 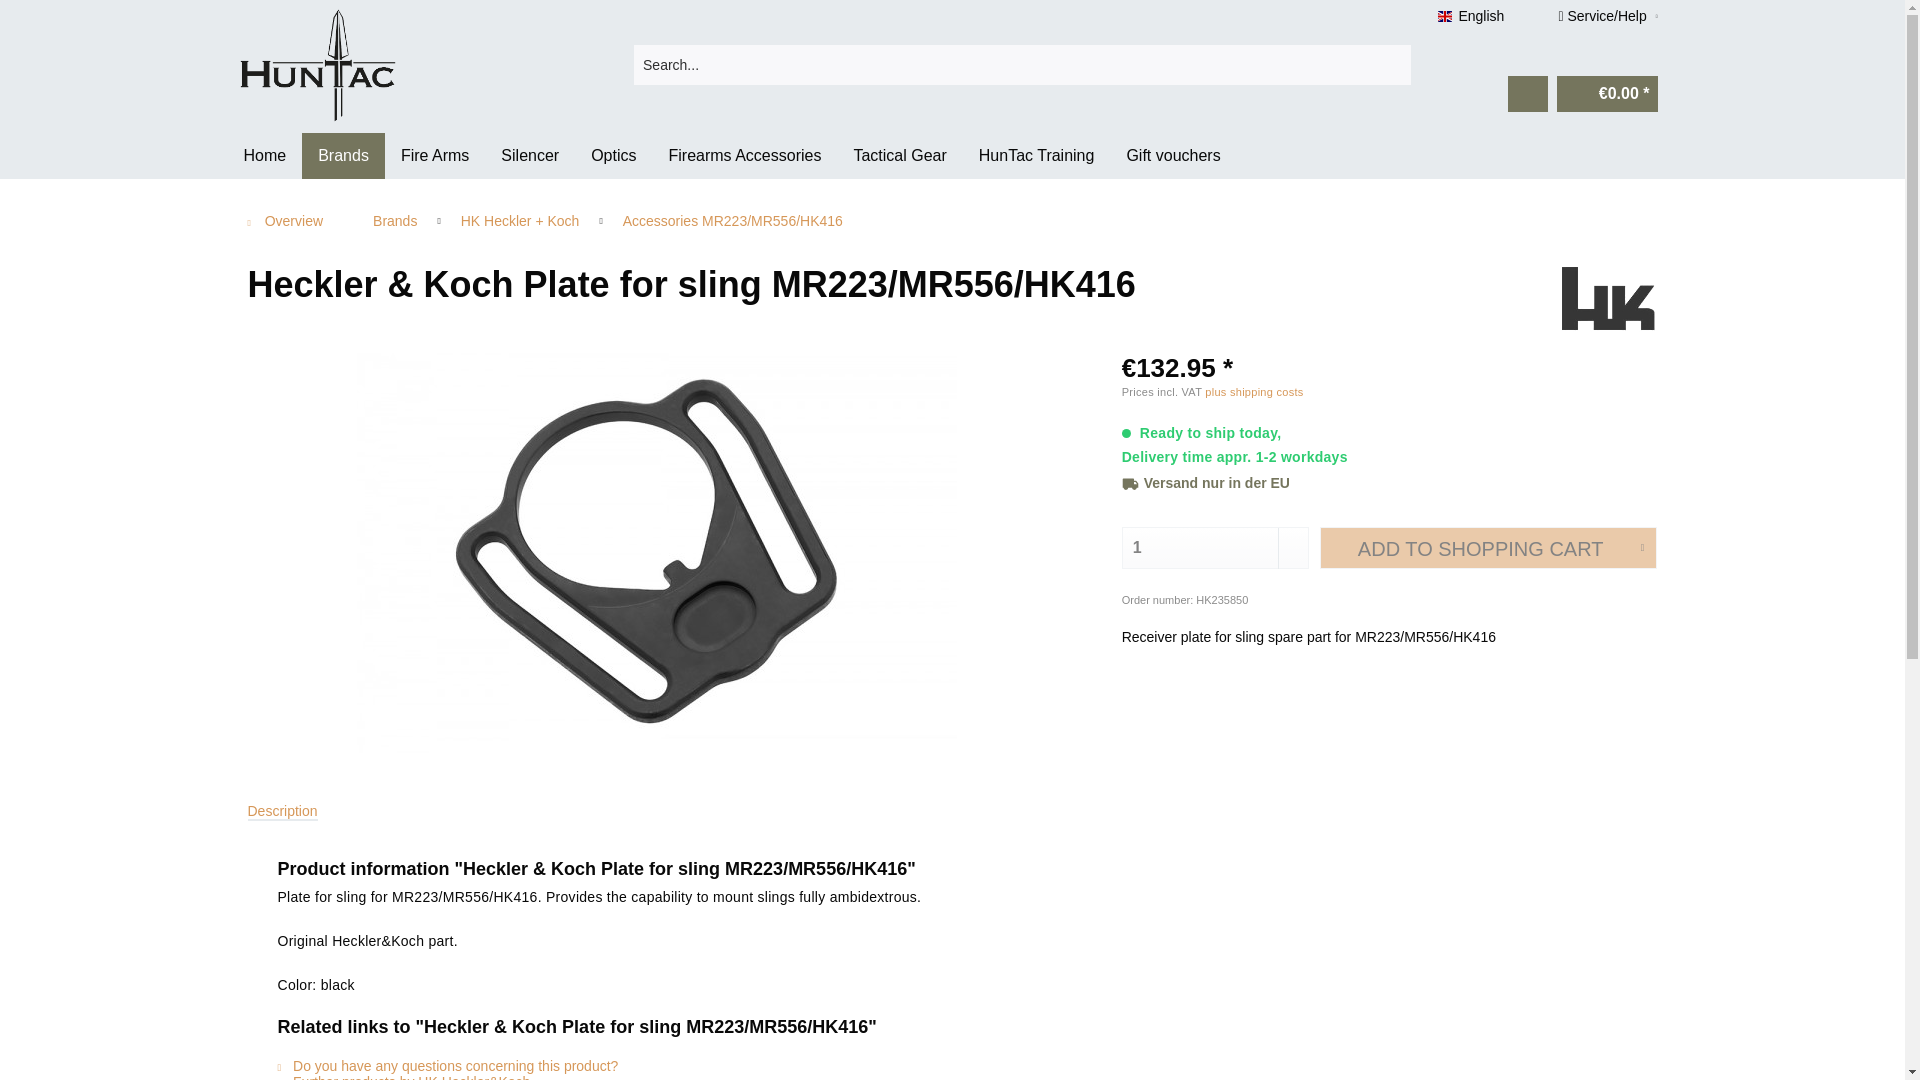 I want to click on Fire Arms, so click(x=435, y=156).